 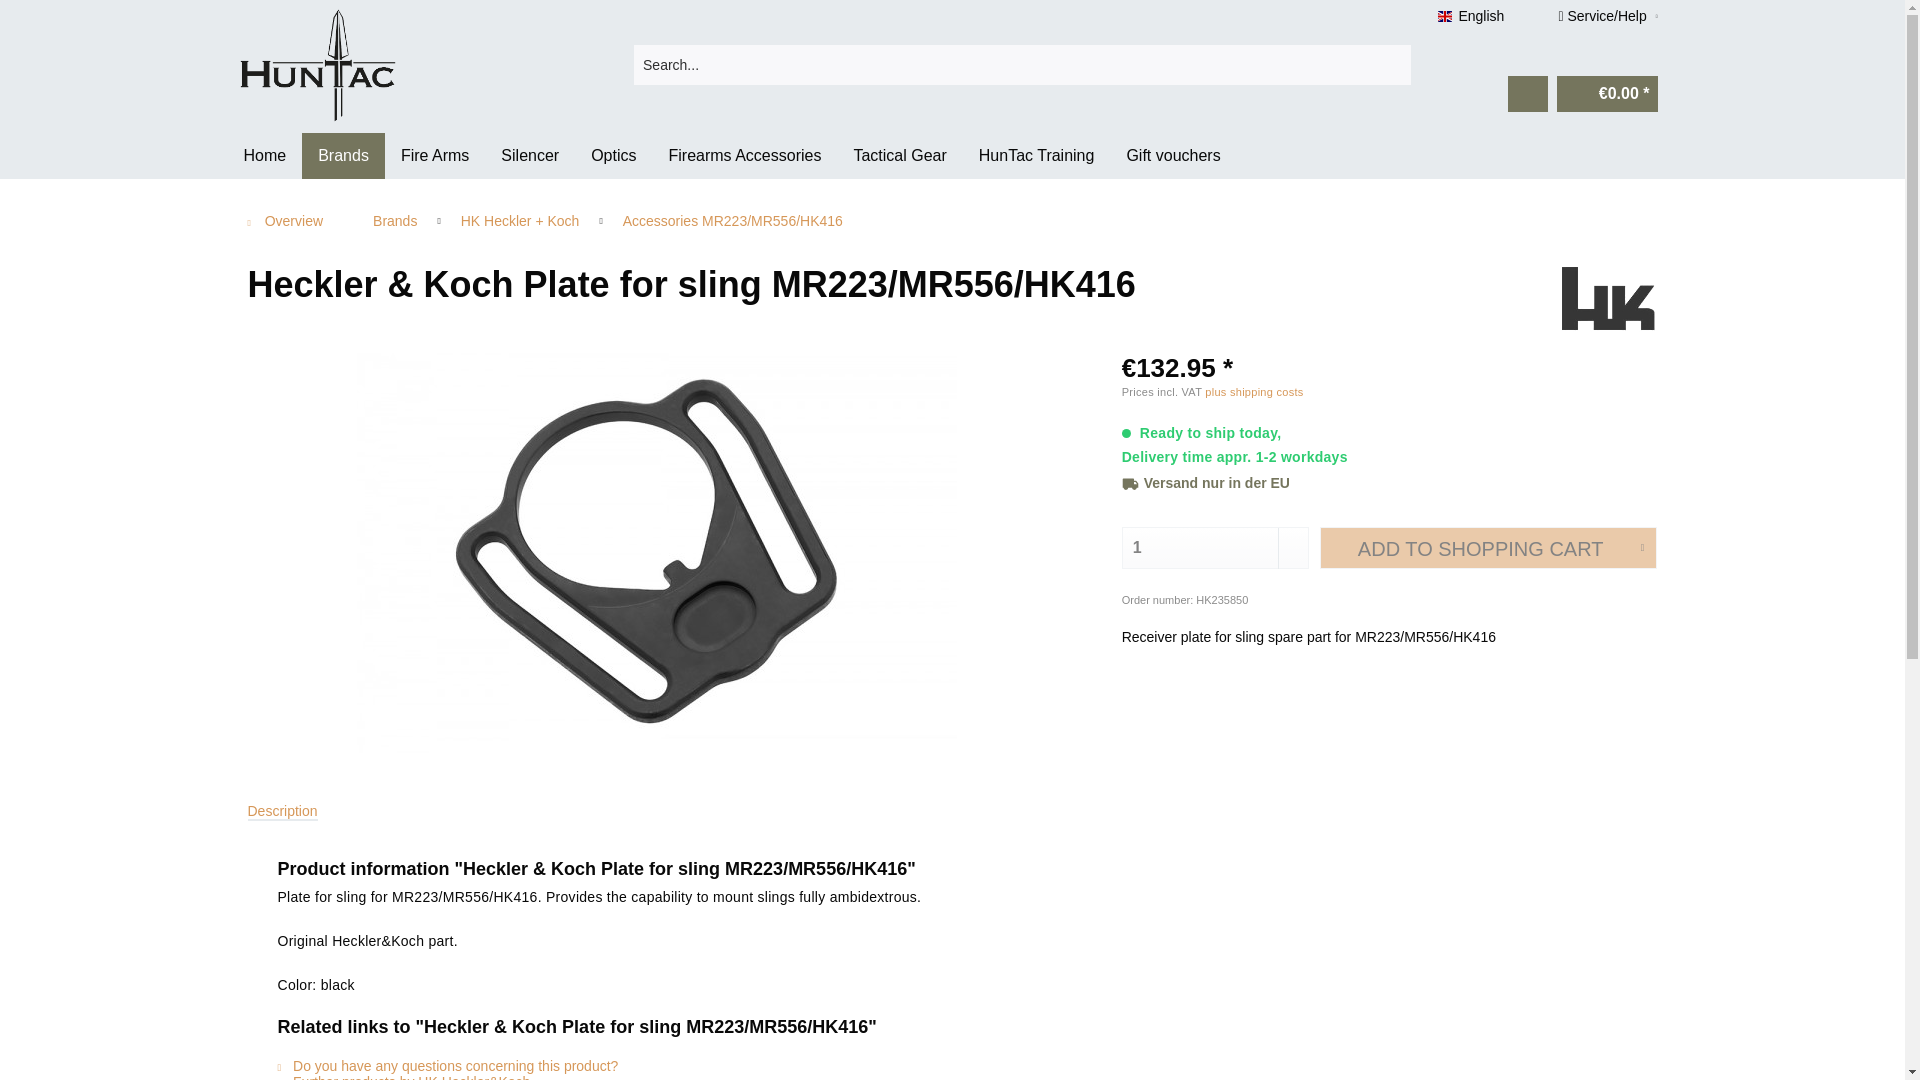 I want to click on Fire Arms, so click(x=435, y=156).